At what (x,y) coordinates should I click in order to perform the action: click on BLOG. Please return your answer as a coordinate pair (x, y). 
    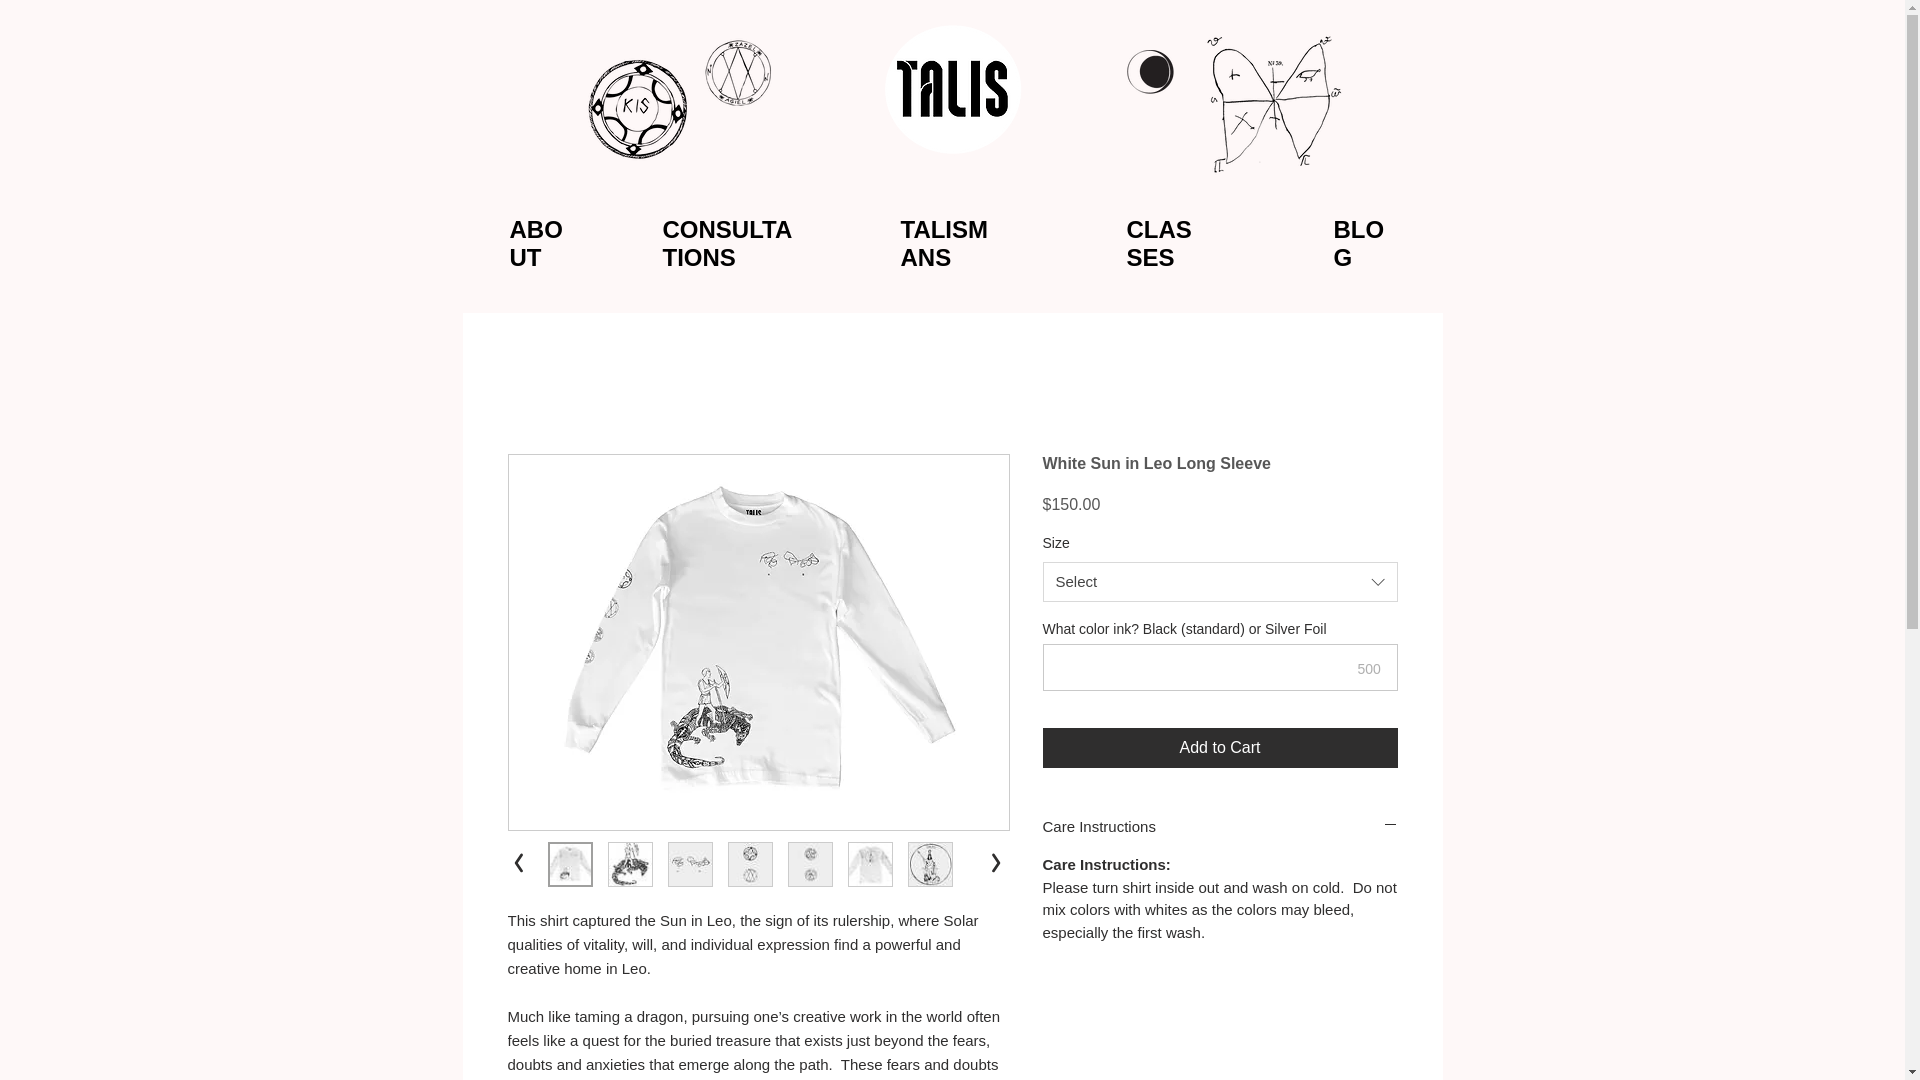
    Looking at the image, I should click on (1359, 244).